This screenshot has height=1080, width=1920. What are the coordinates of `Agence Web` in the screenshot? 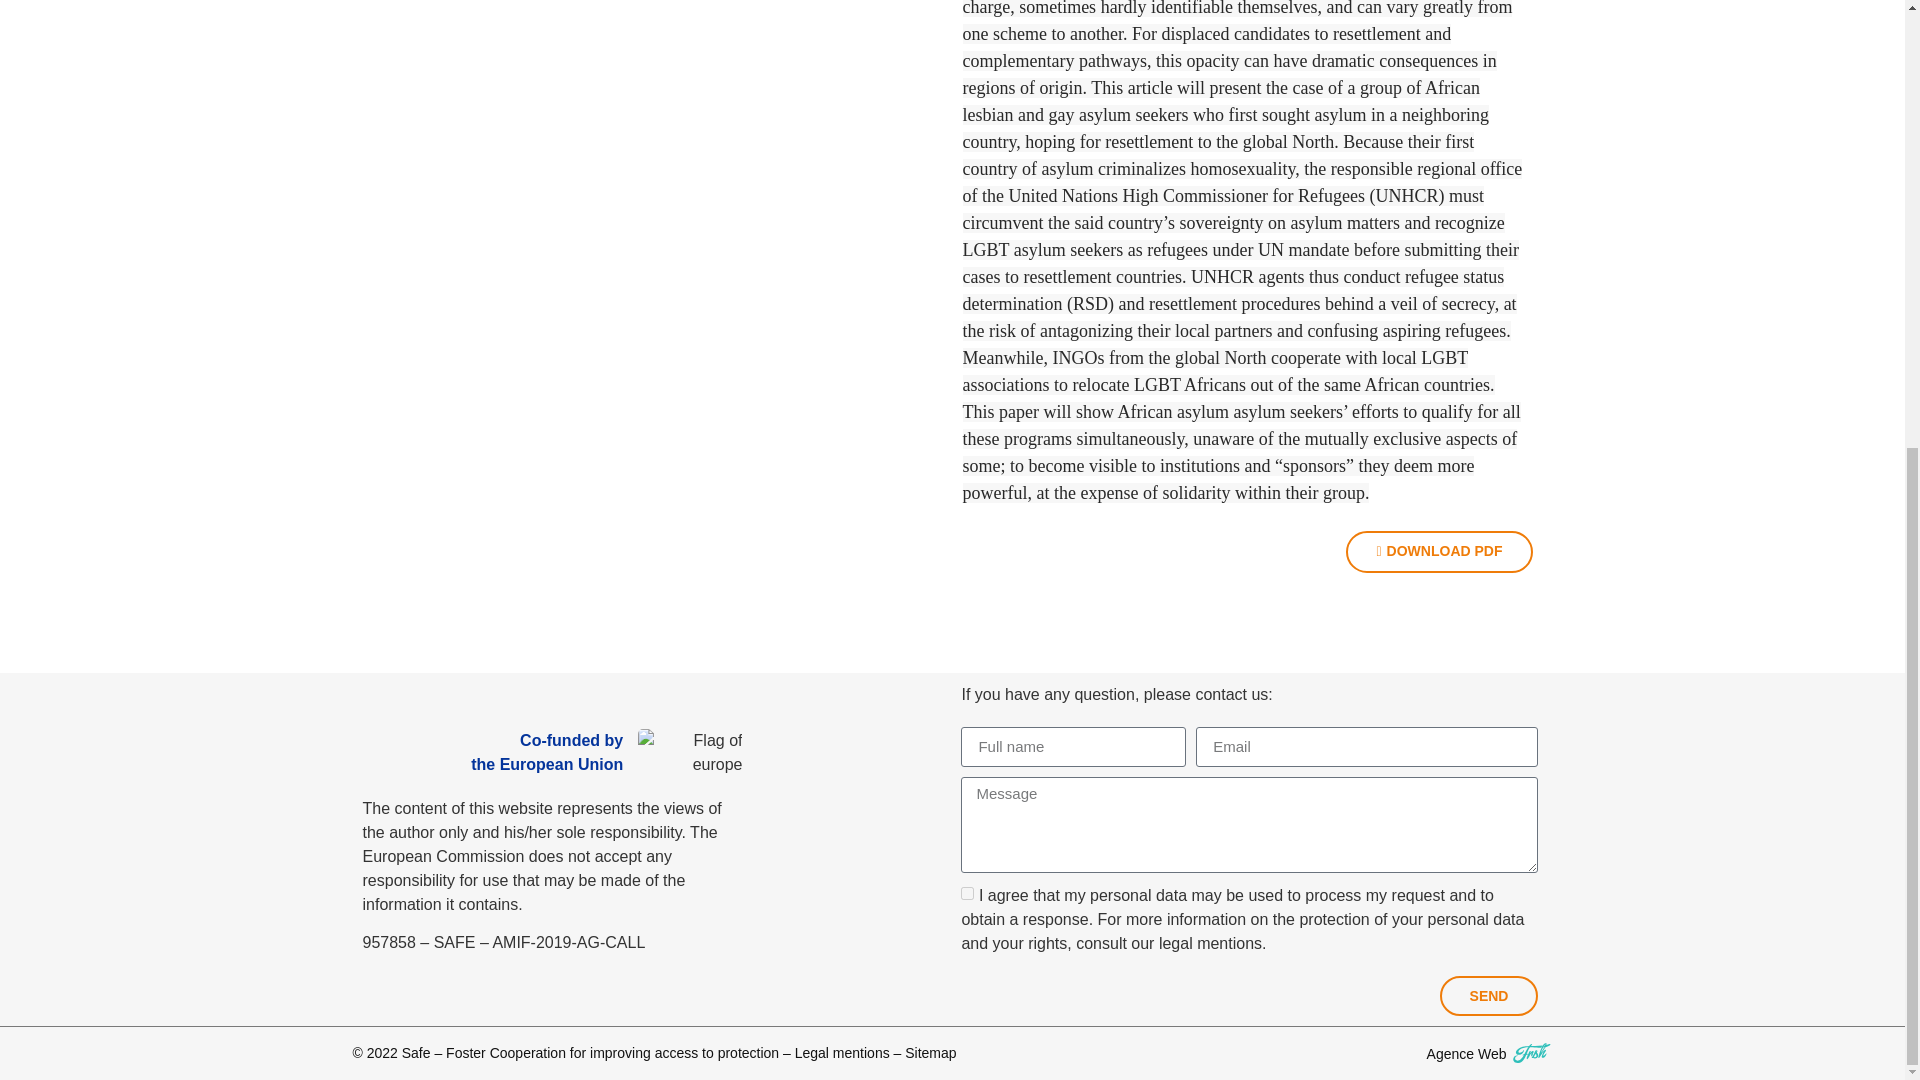 It's located at (1466, 1054).